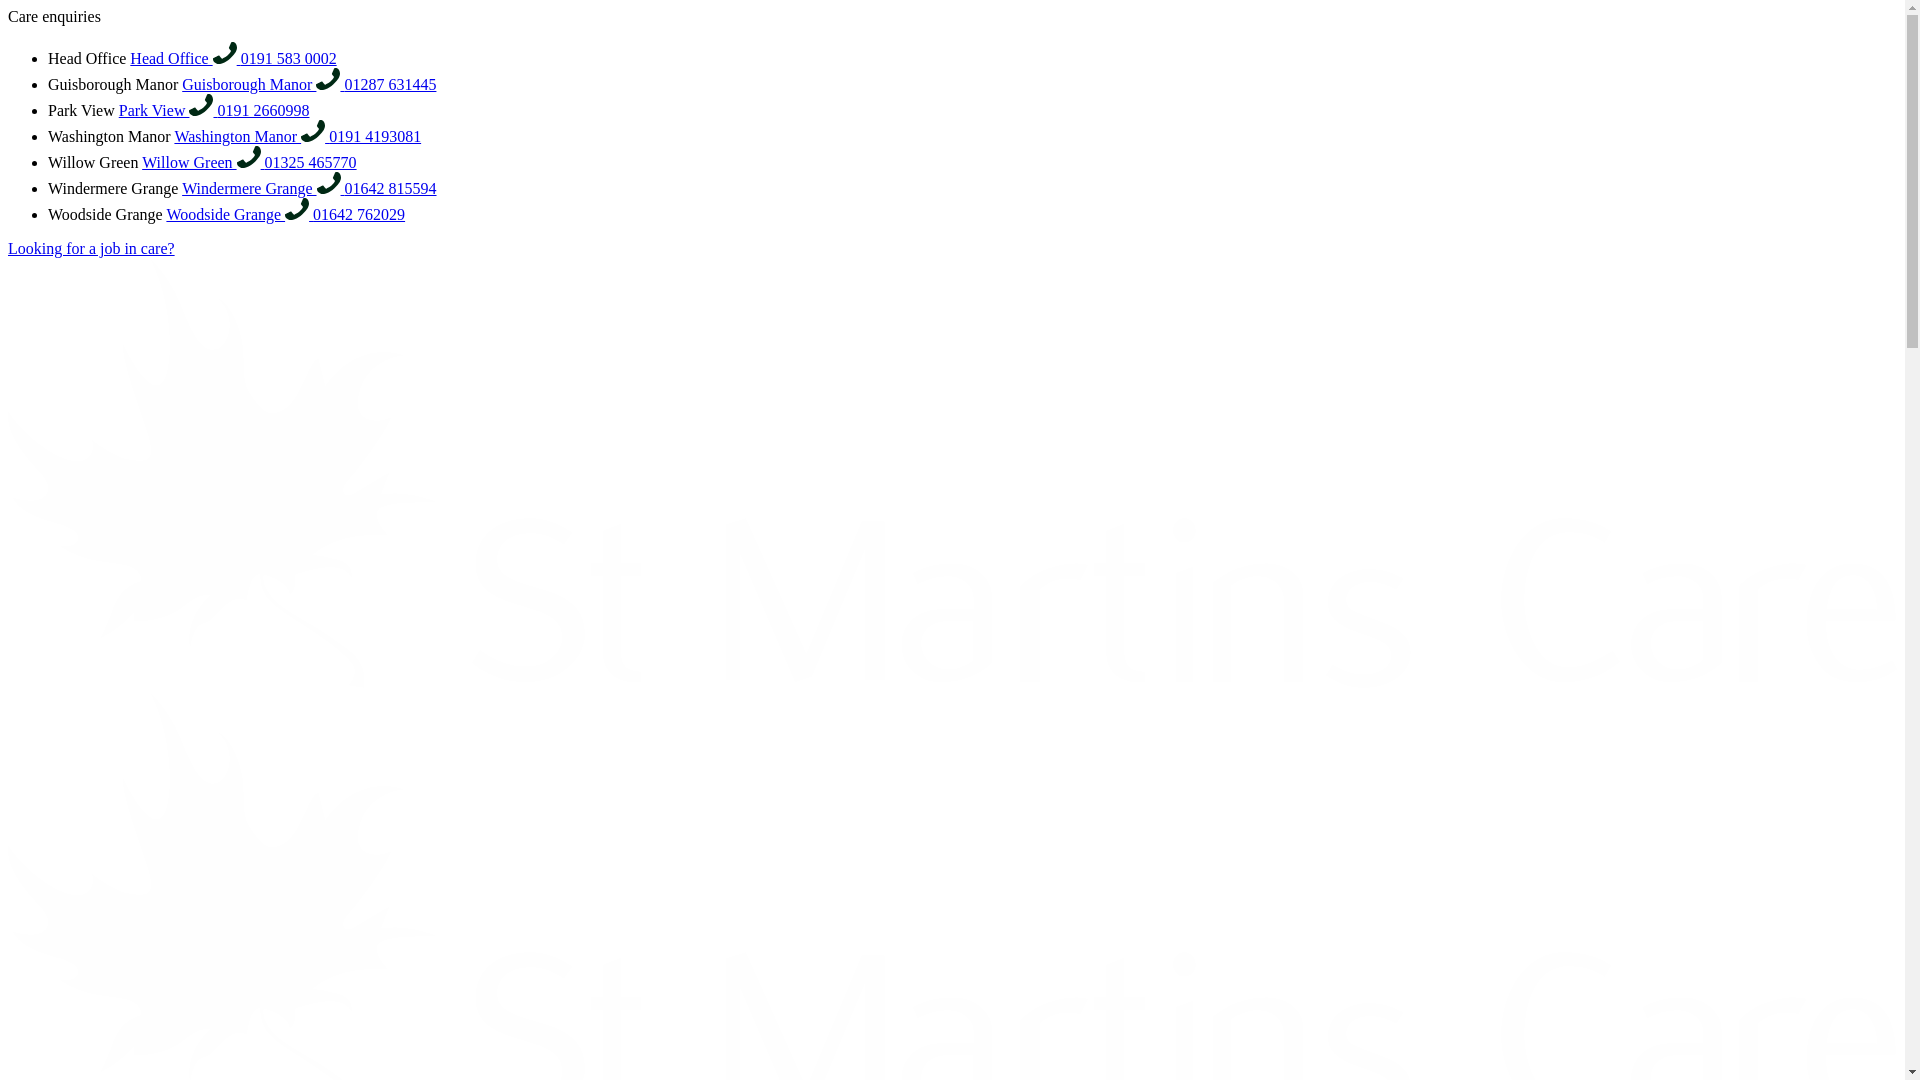  I want to click on Telephone Windermere Grange on 01642 815594, so click(391, 188).